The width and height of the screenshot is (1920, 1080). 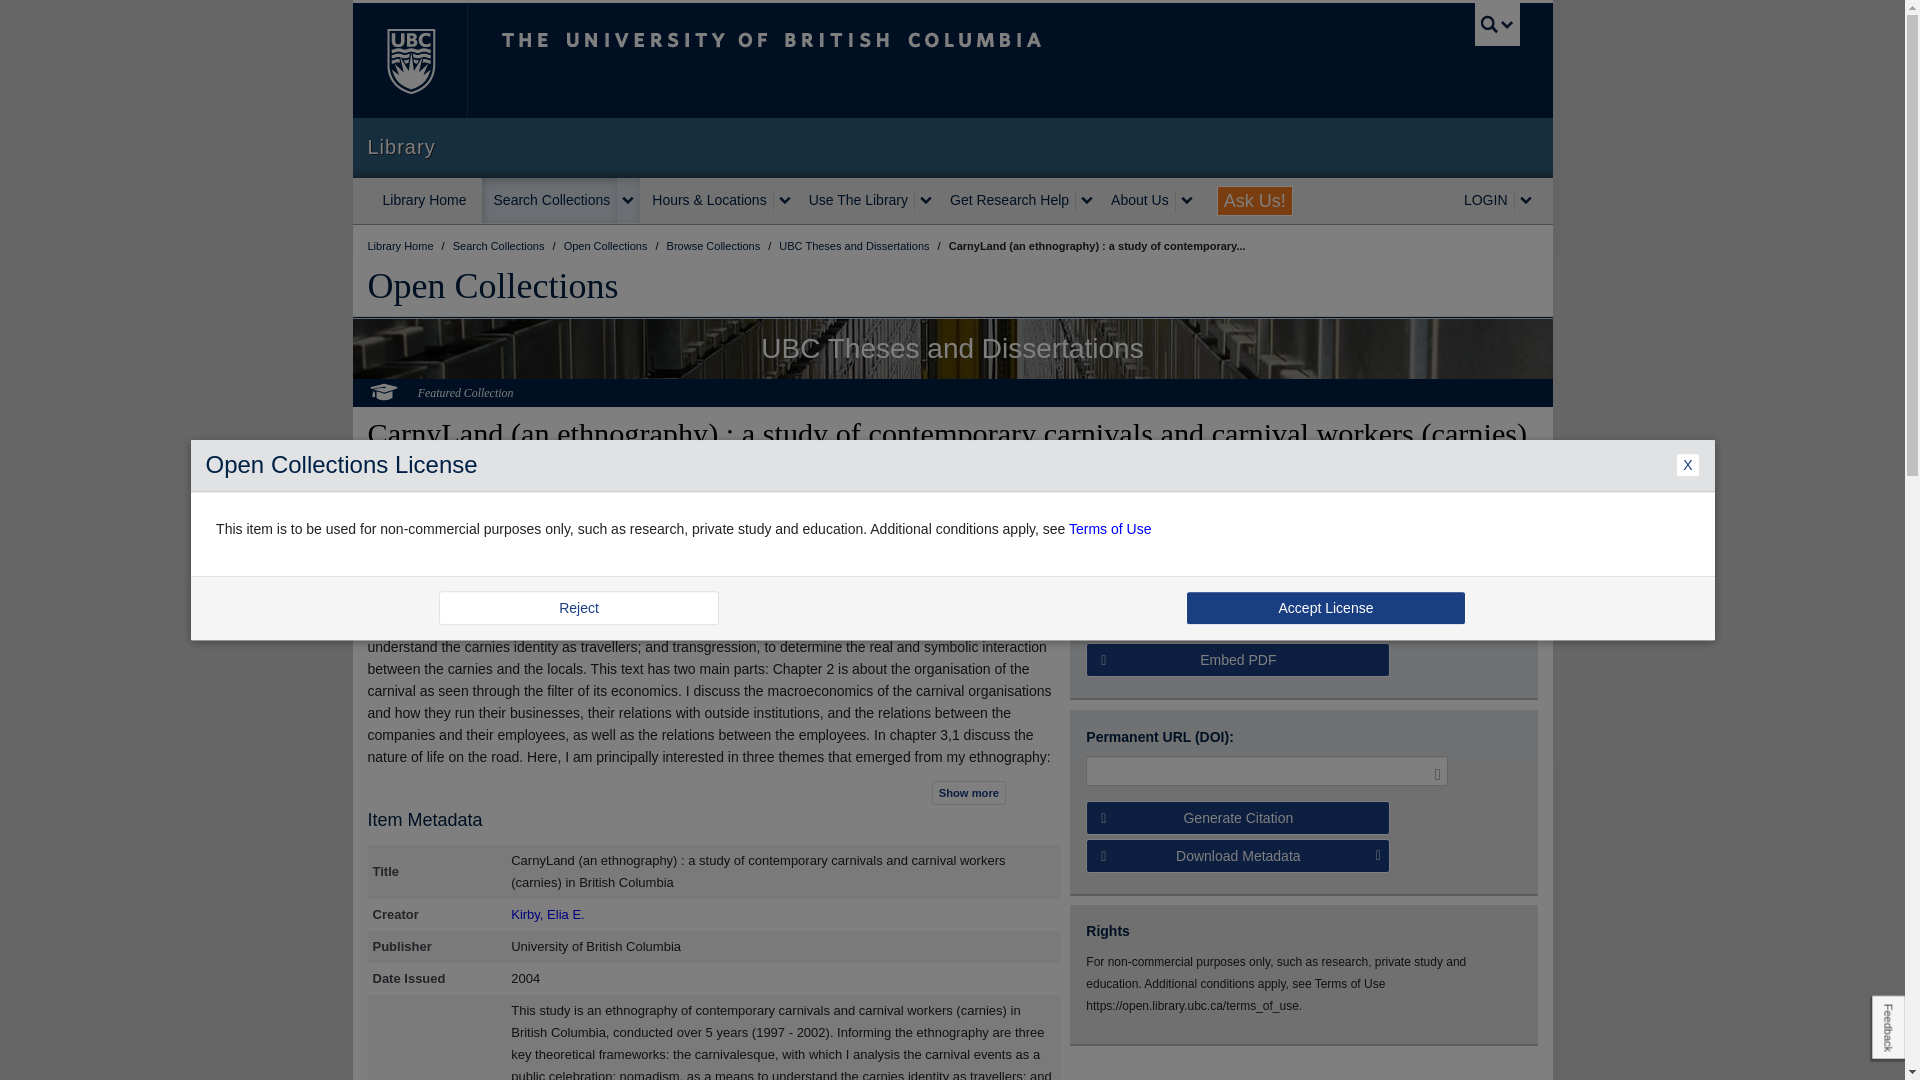 I want to click on open file, so click(x=1116, y=573).